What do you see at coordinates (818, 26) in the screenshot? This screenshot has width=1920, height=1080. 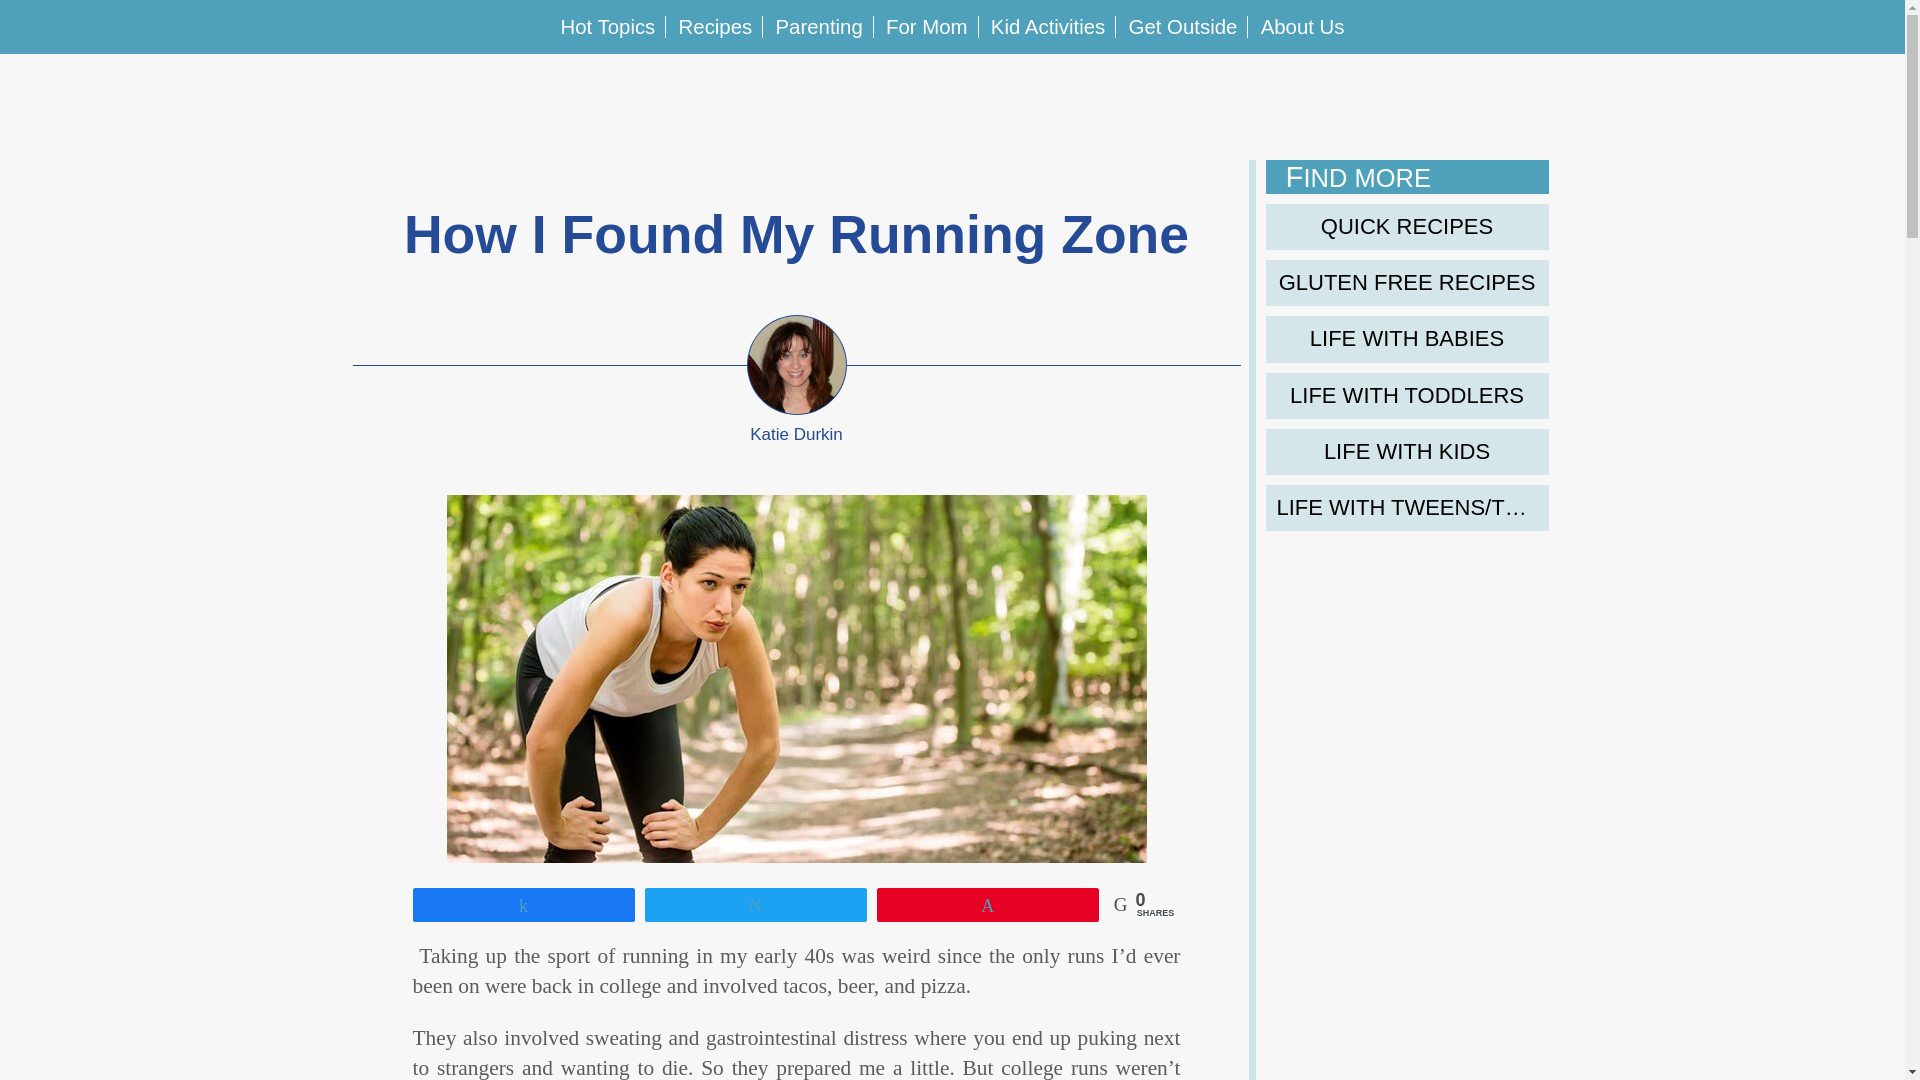 I see `Parenting` at bounding box center [818, 26].